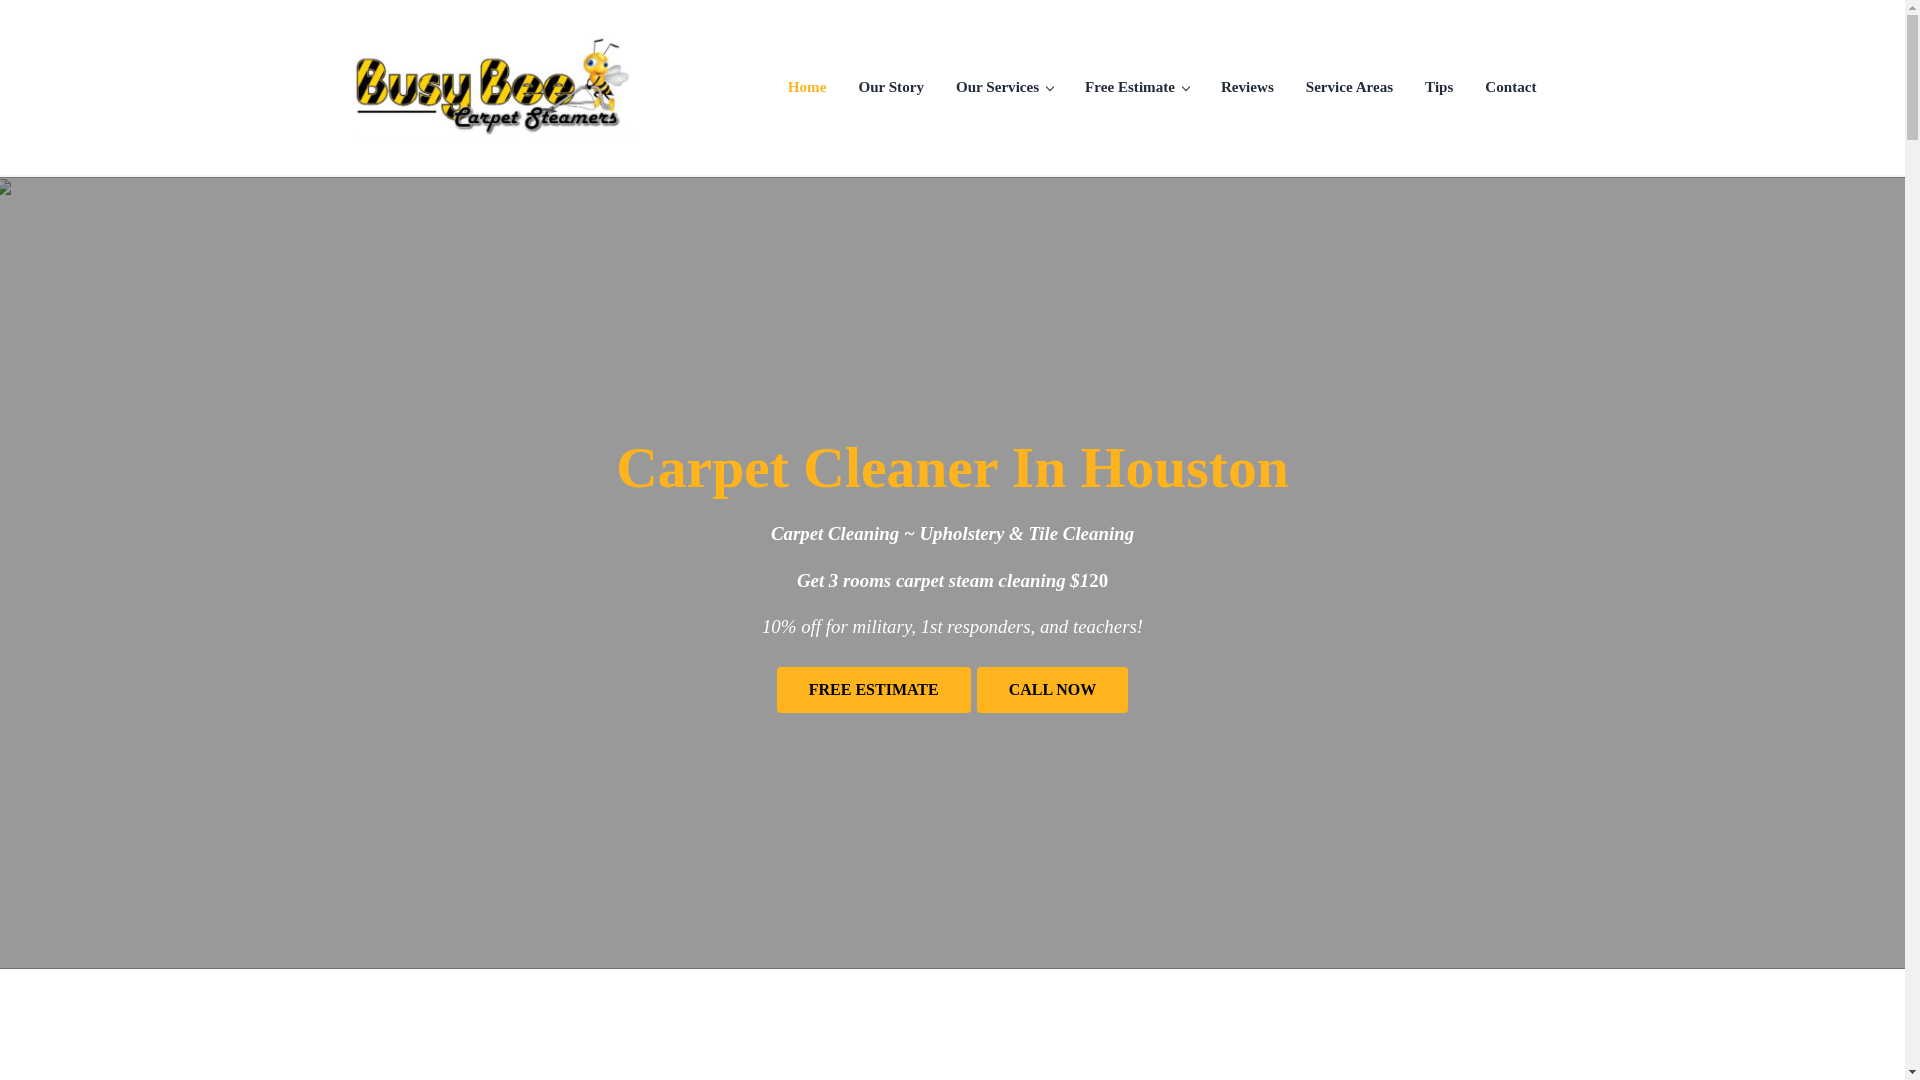 The image size is (1920, 1080). What do you see at coordinates (891, 86) in the screenshot?
I see `Our Story` at bounding box center [891, 86].